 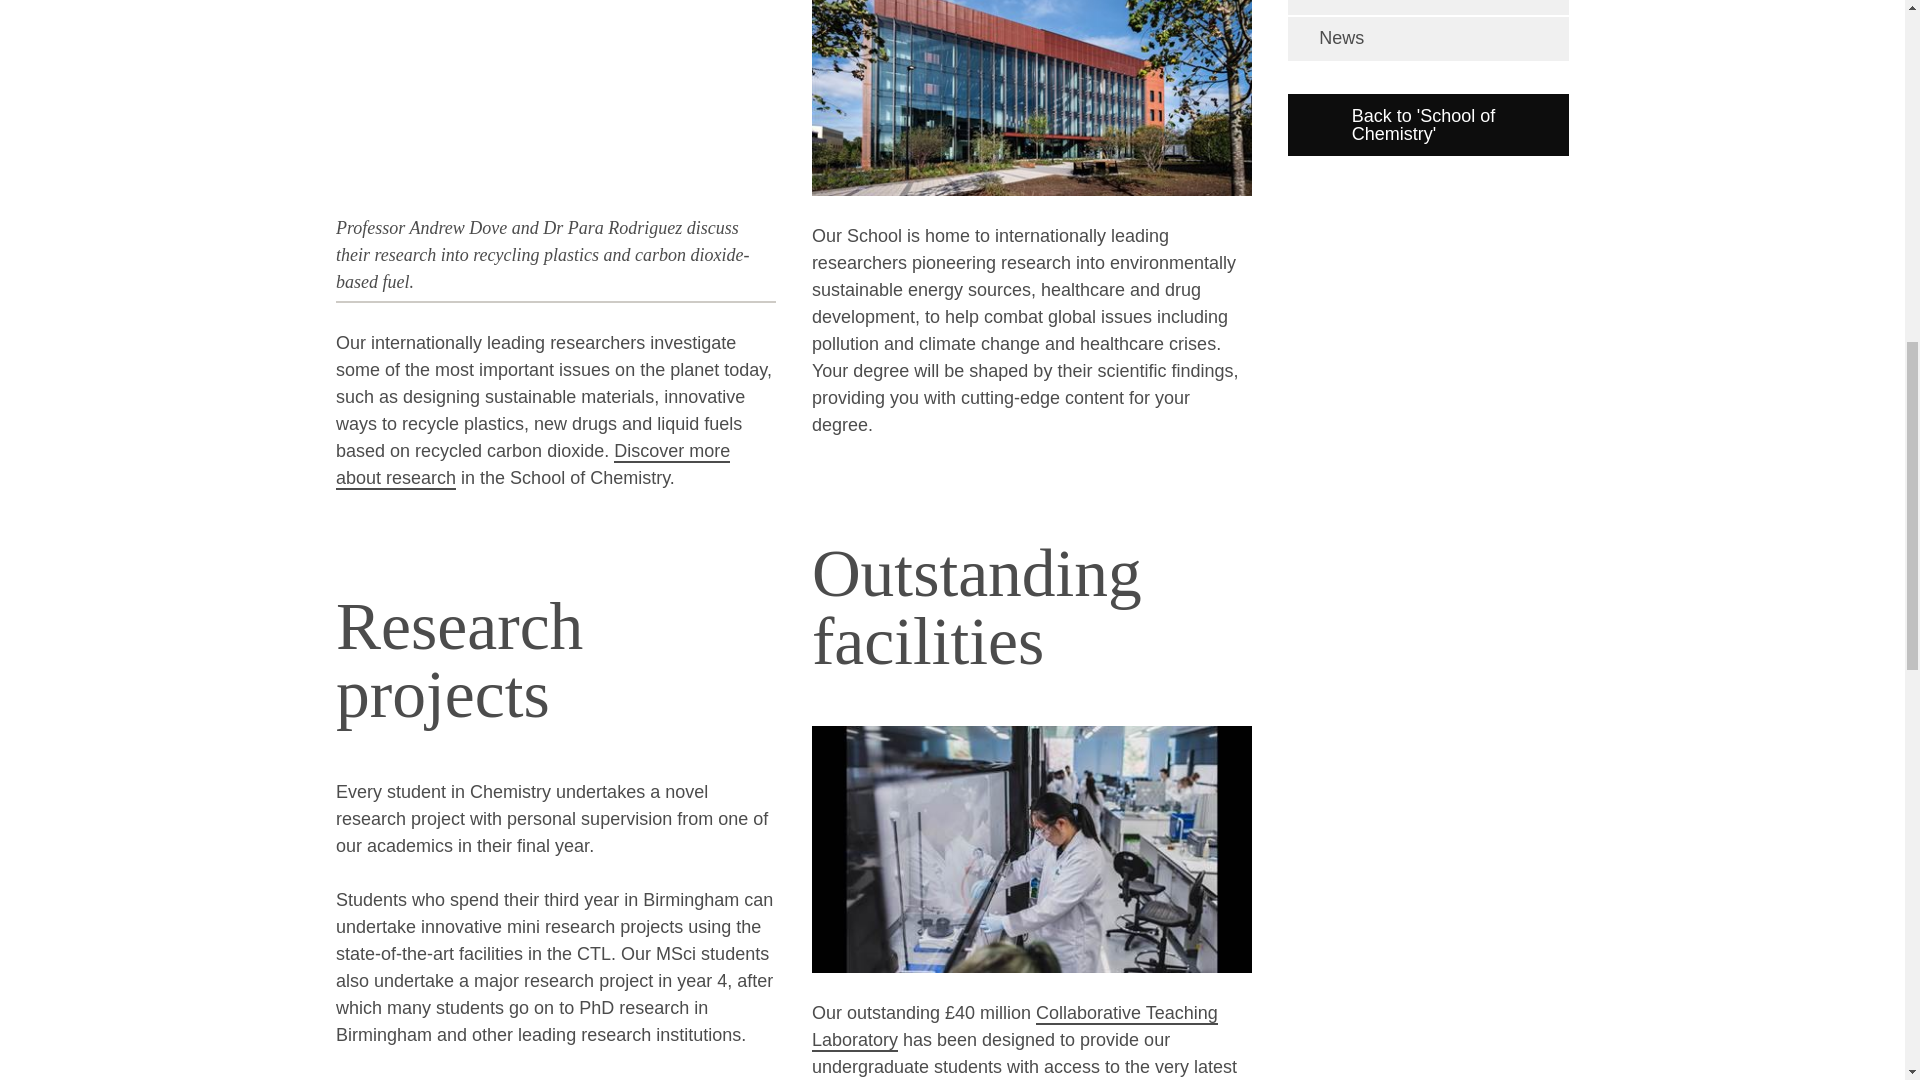 What do you see at coordinates (556, 103) in the screenshot?
I see `Why chemistry: recycling` at bounding box center [556, 103].